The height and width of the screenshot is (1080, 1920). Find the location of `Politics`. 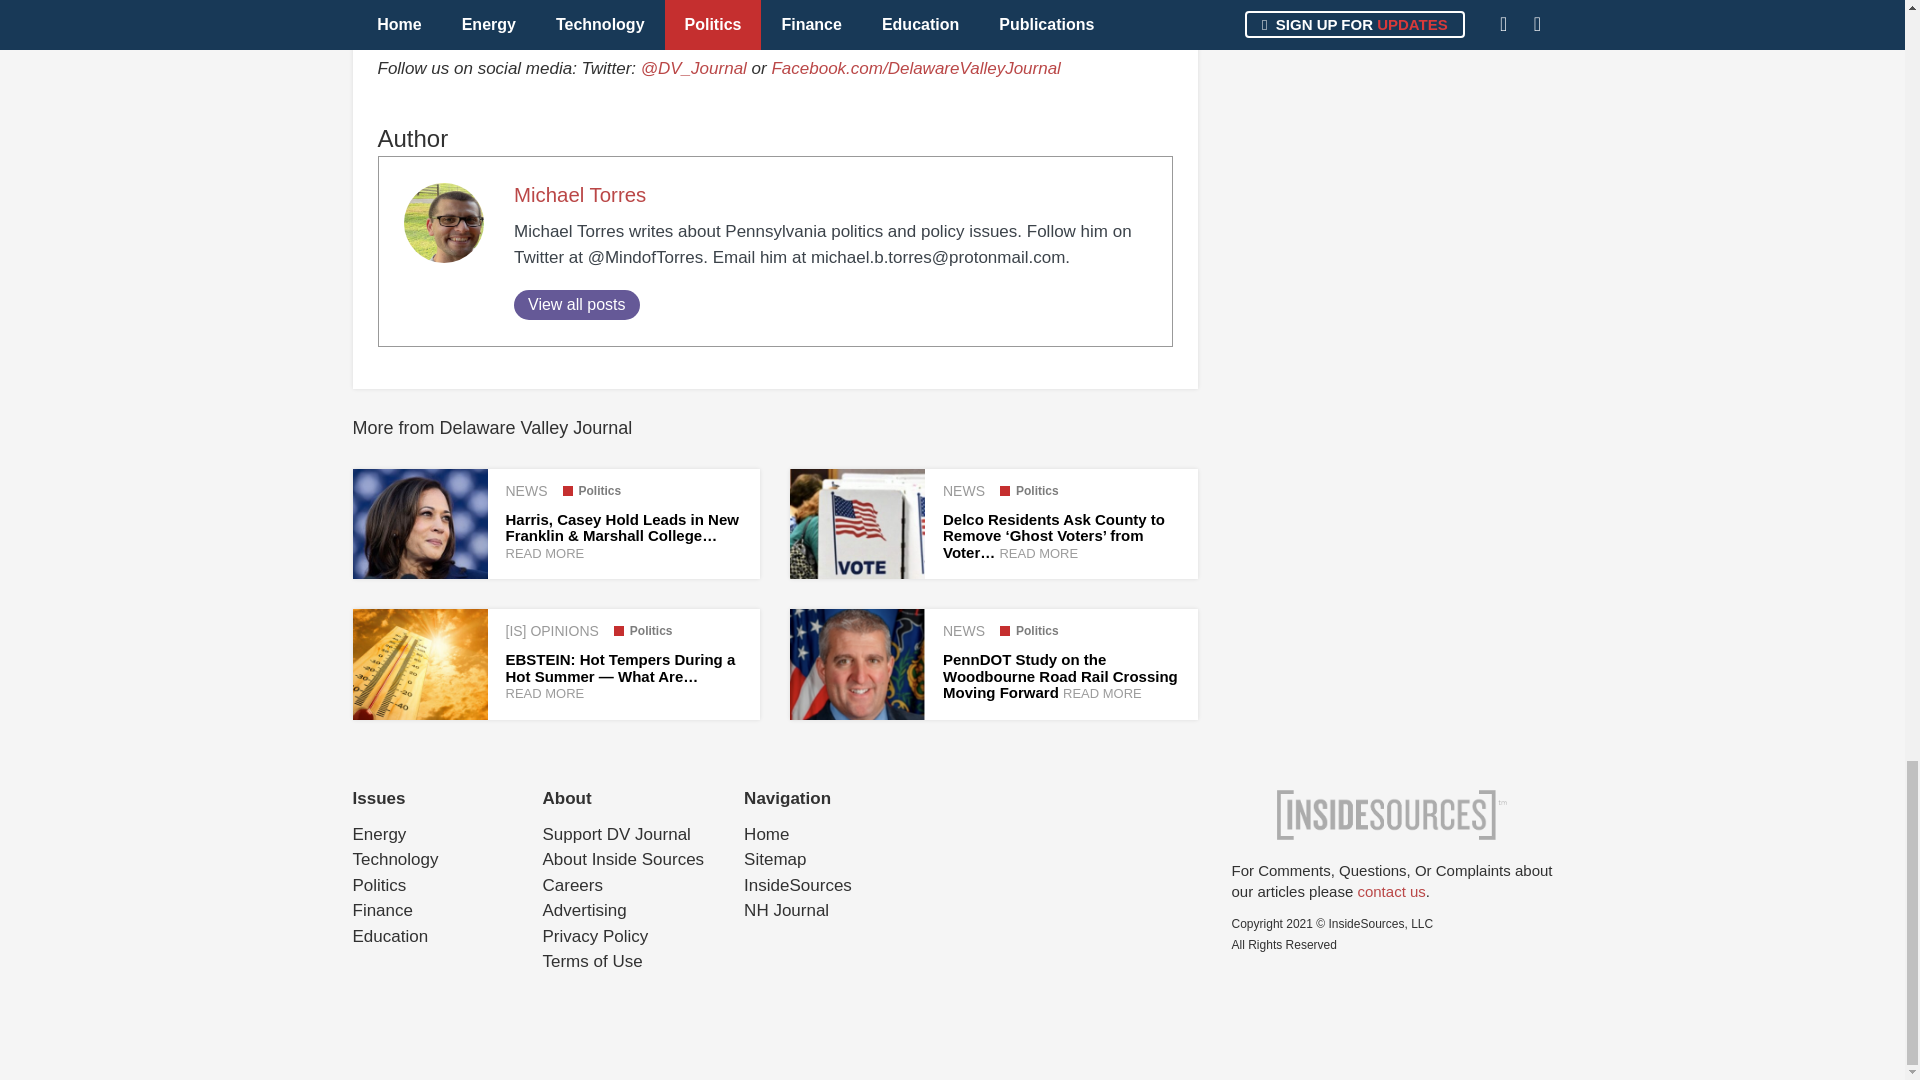

Politics is located at coordinates (591, 490).